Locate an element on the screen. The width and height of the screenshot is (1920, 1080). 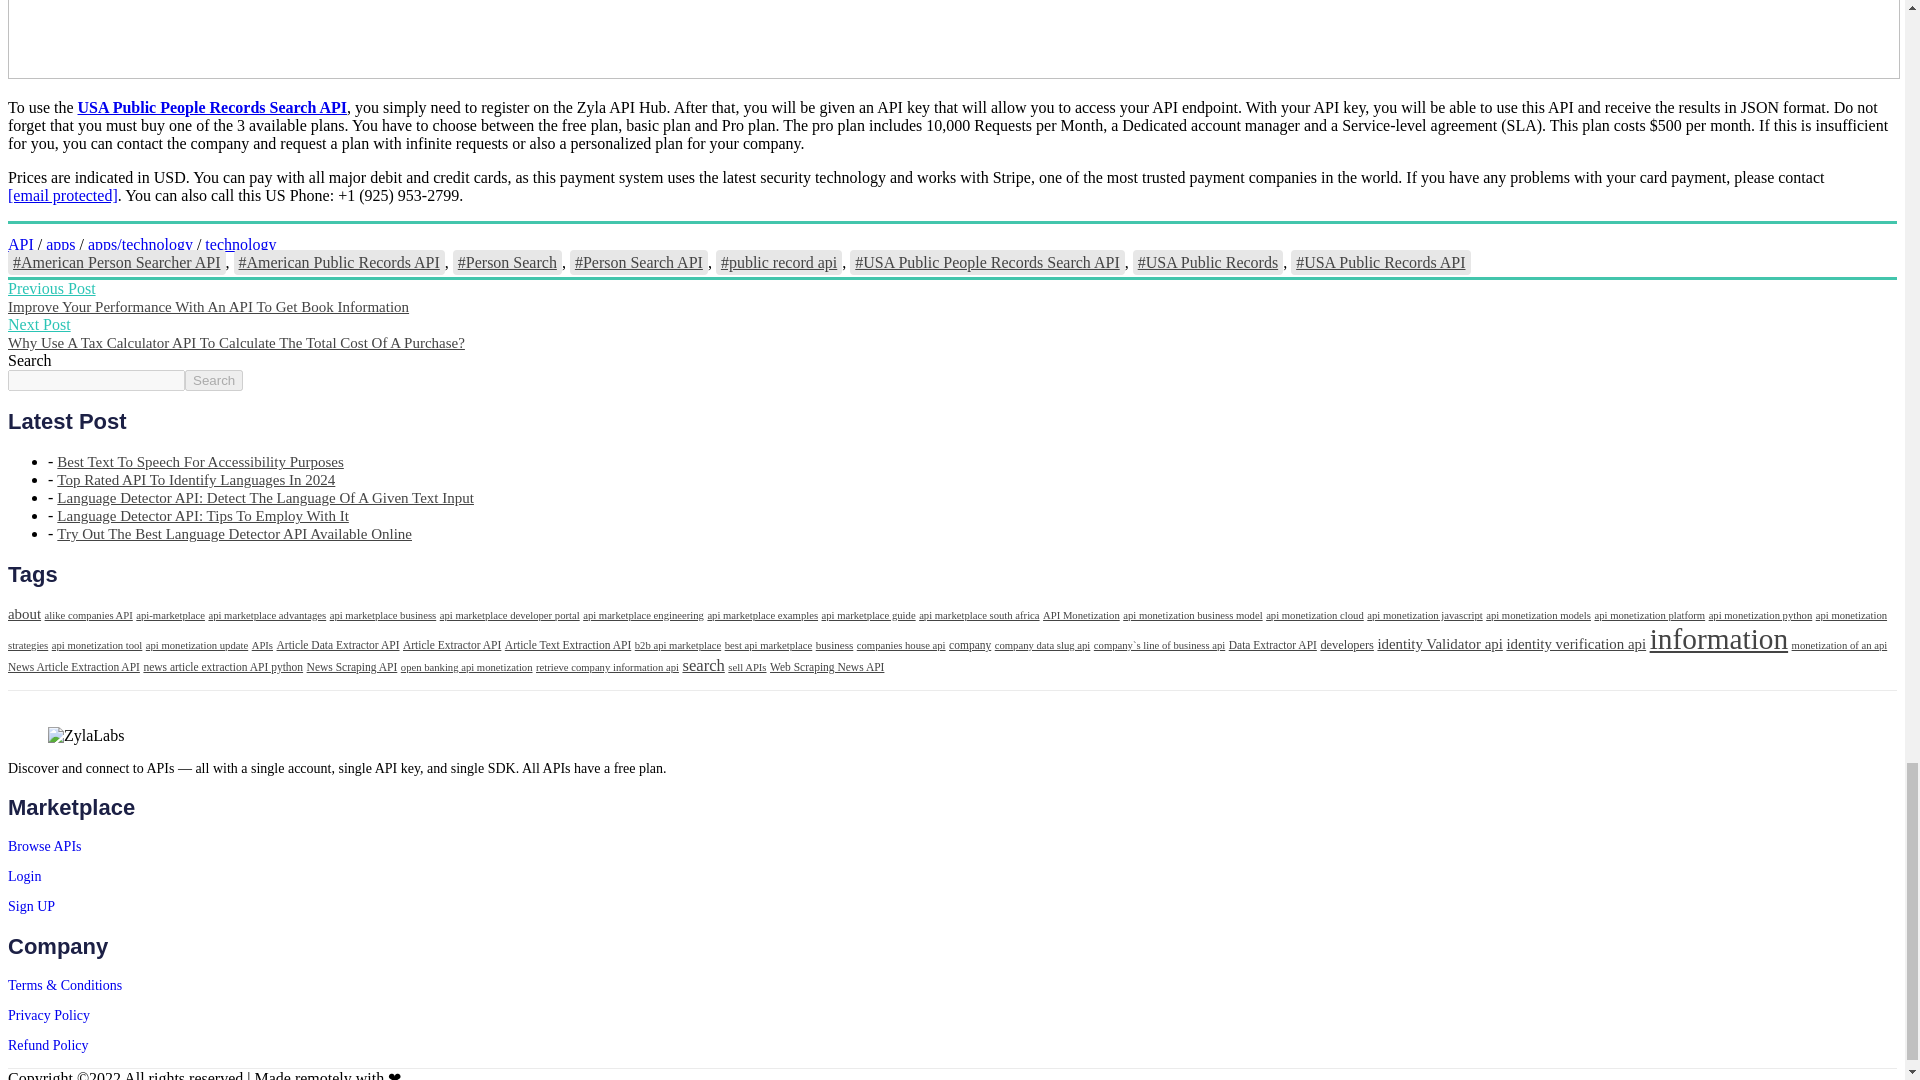
Improve Your Performance With An API To Get Book Information is located at coordinates (208, 307).